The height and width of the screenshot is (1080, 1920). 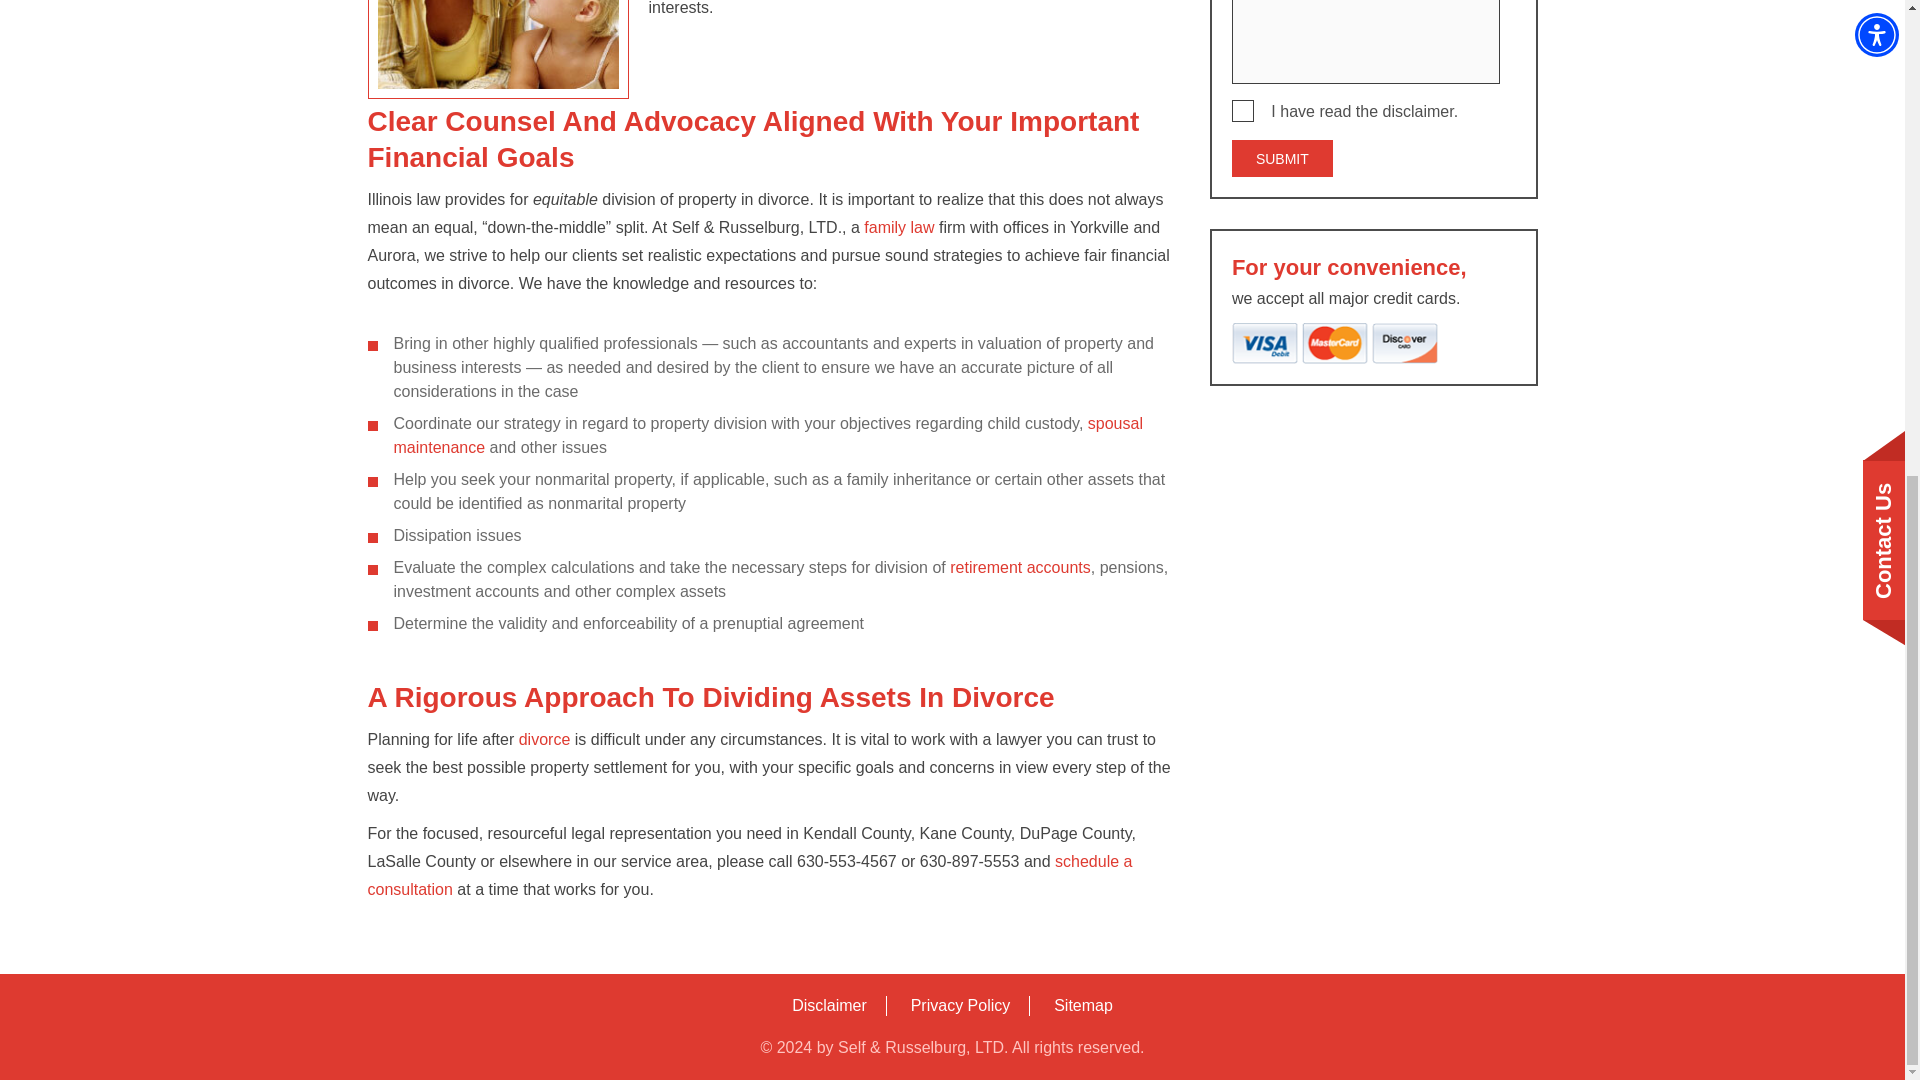 I want to click on spousal maintenance, so click(x=768, y=434).